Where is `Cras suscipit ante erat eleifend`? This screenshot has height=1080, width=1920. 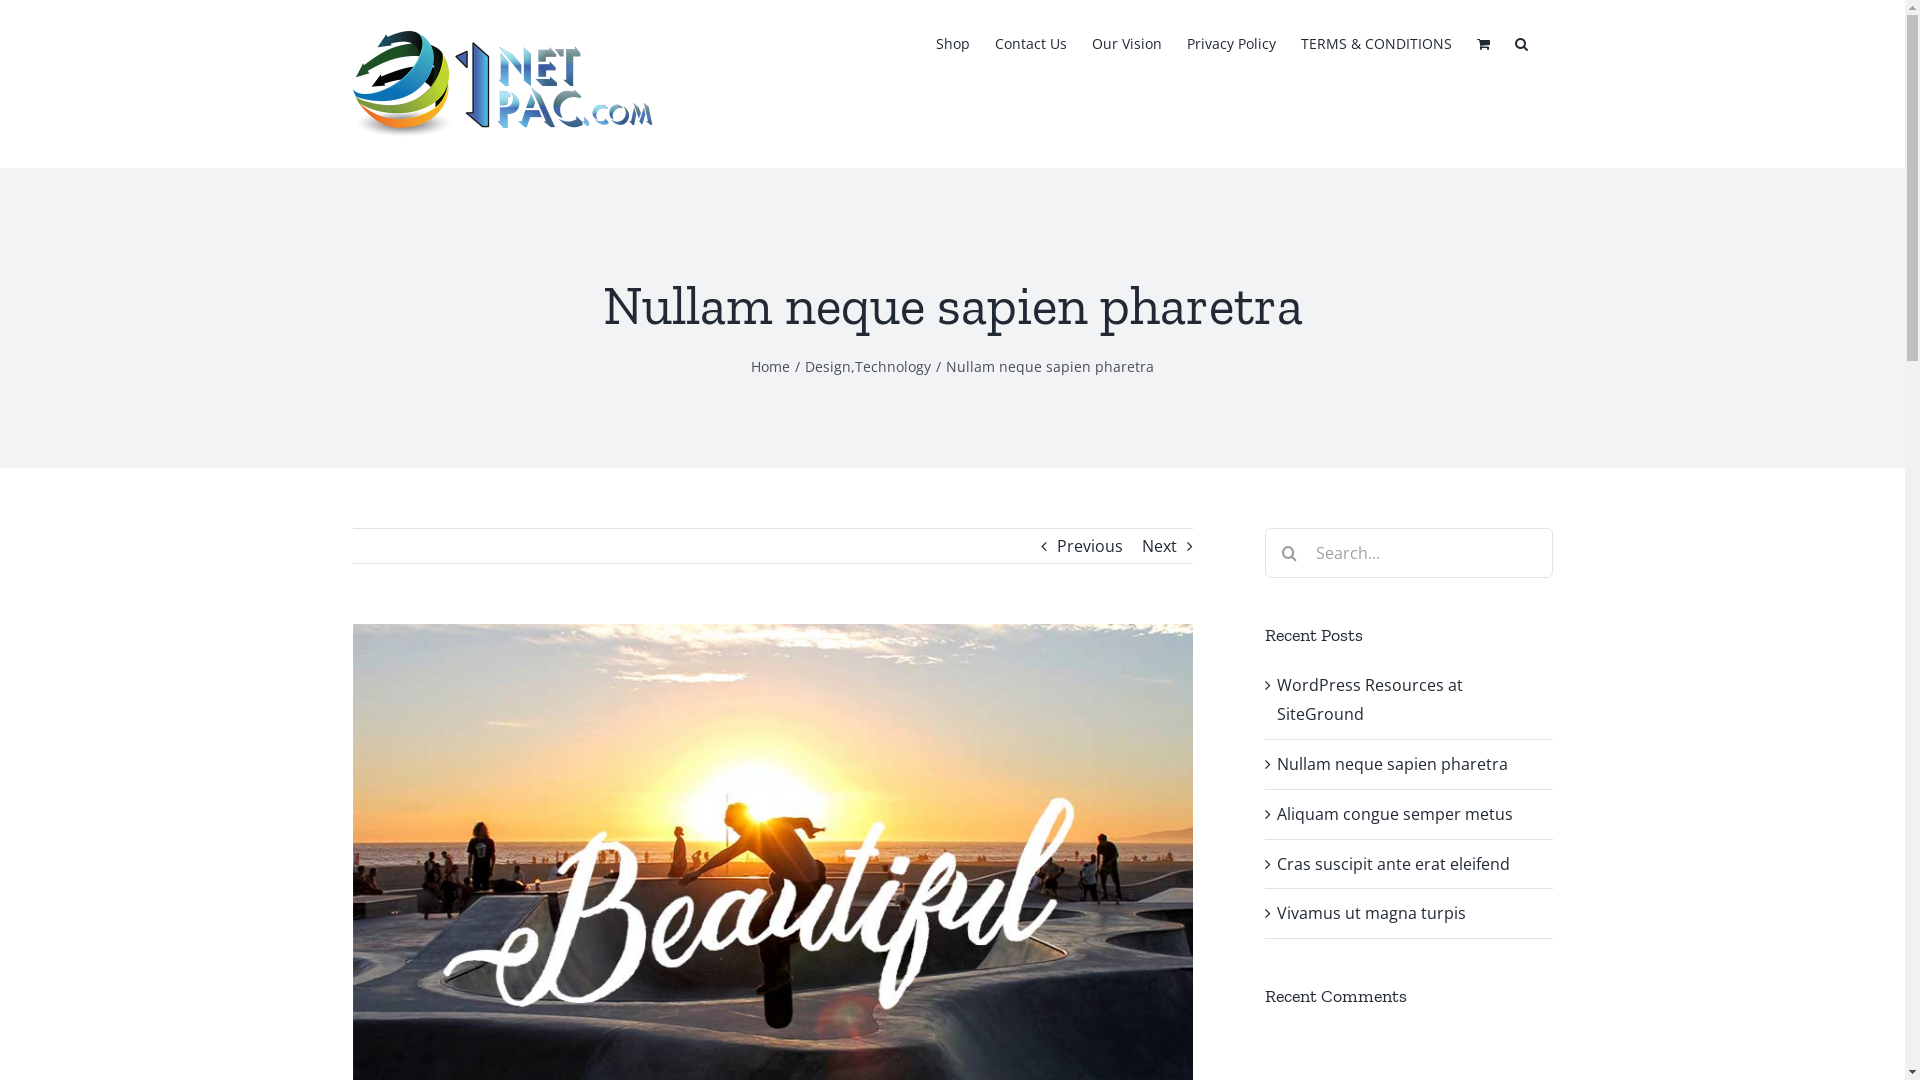 Cras suscipit ante erat eleifend is located at coordinates (1392, 864).